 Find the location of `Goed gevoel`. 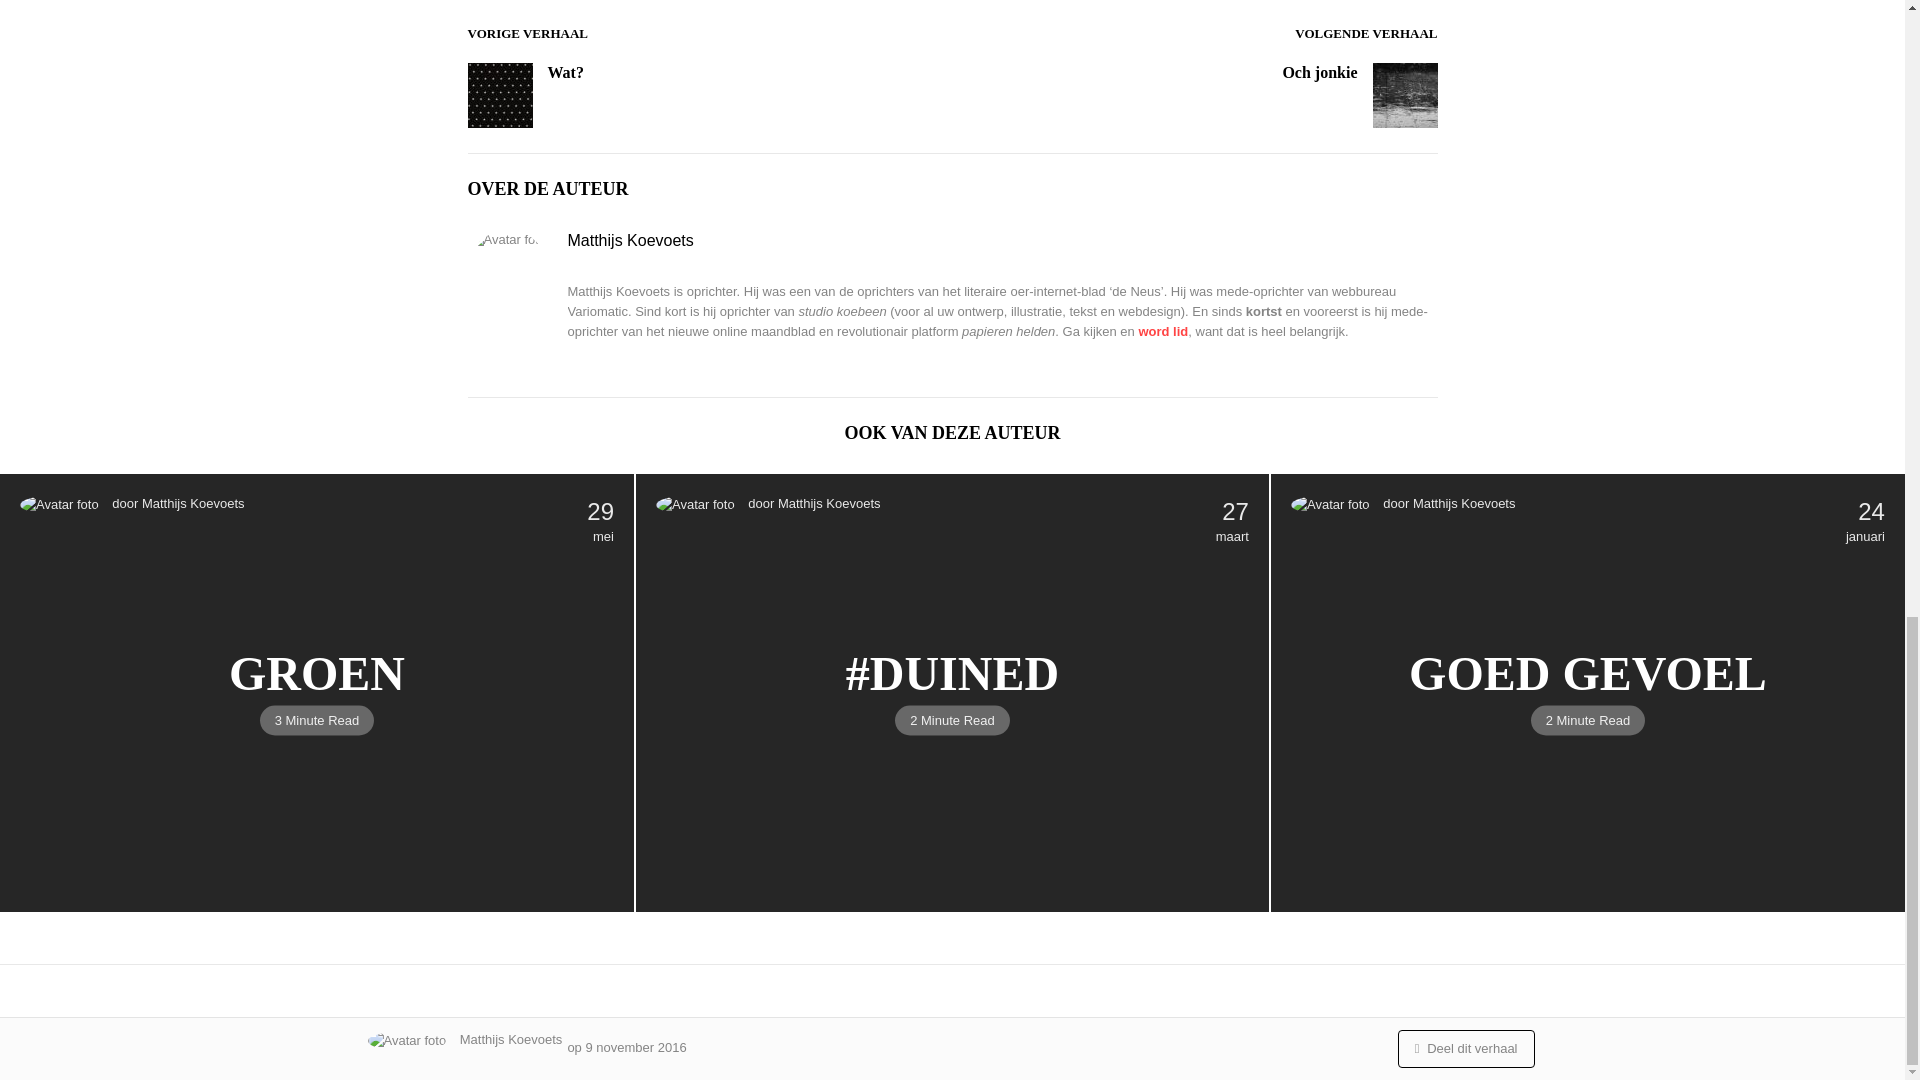

Goed gevoel is located at coordinates (1588, 672).